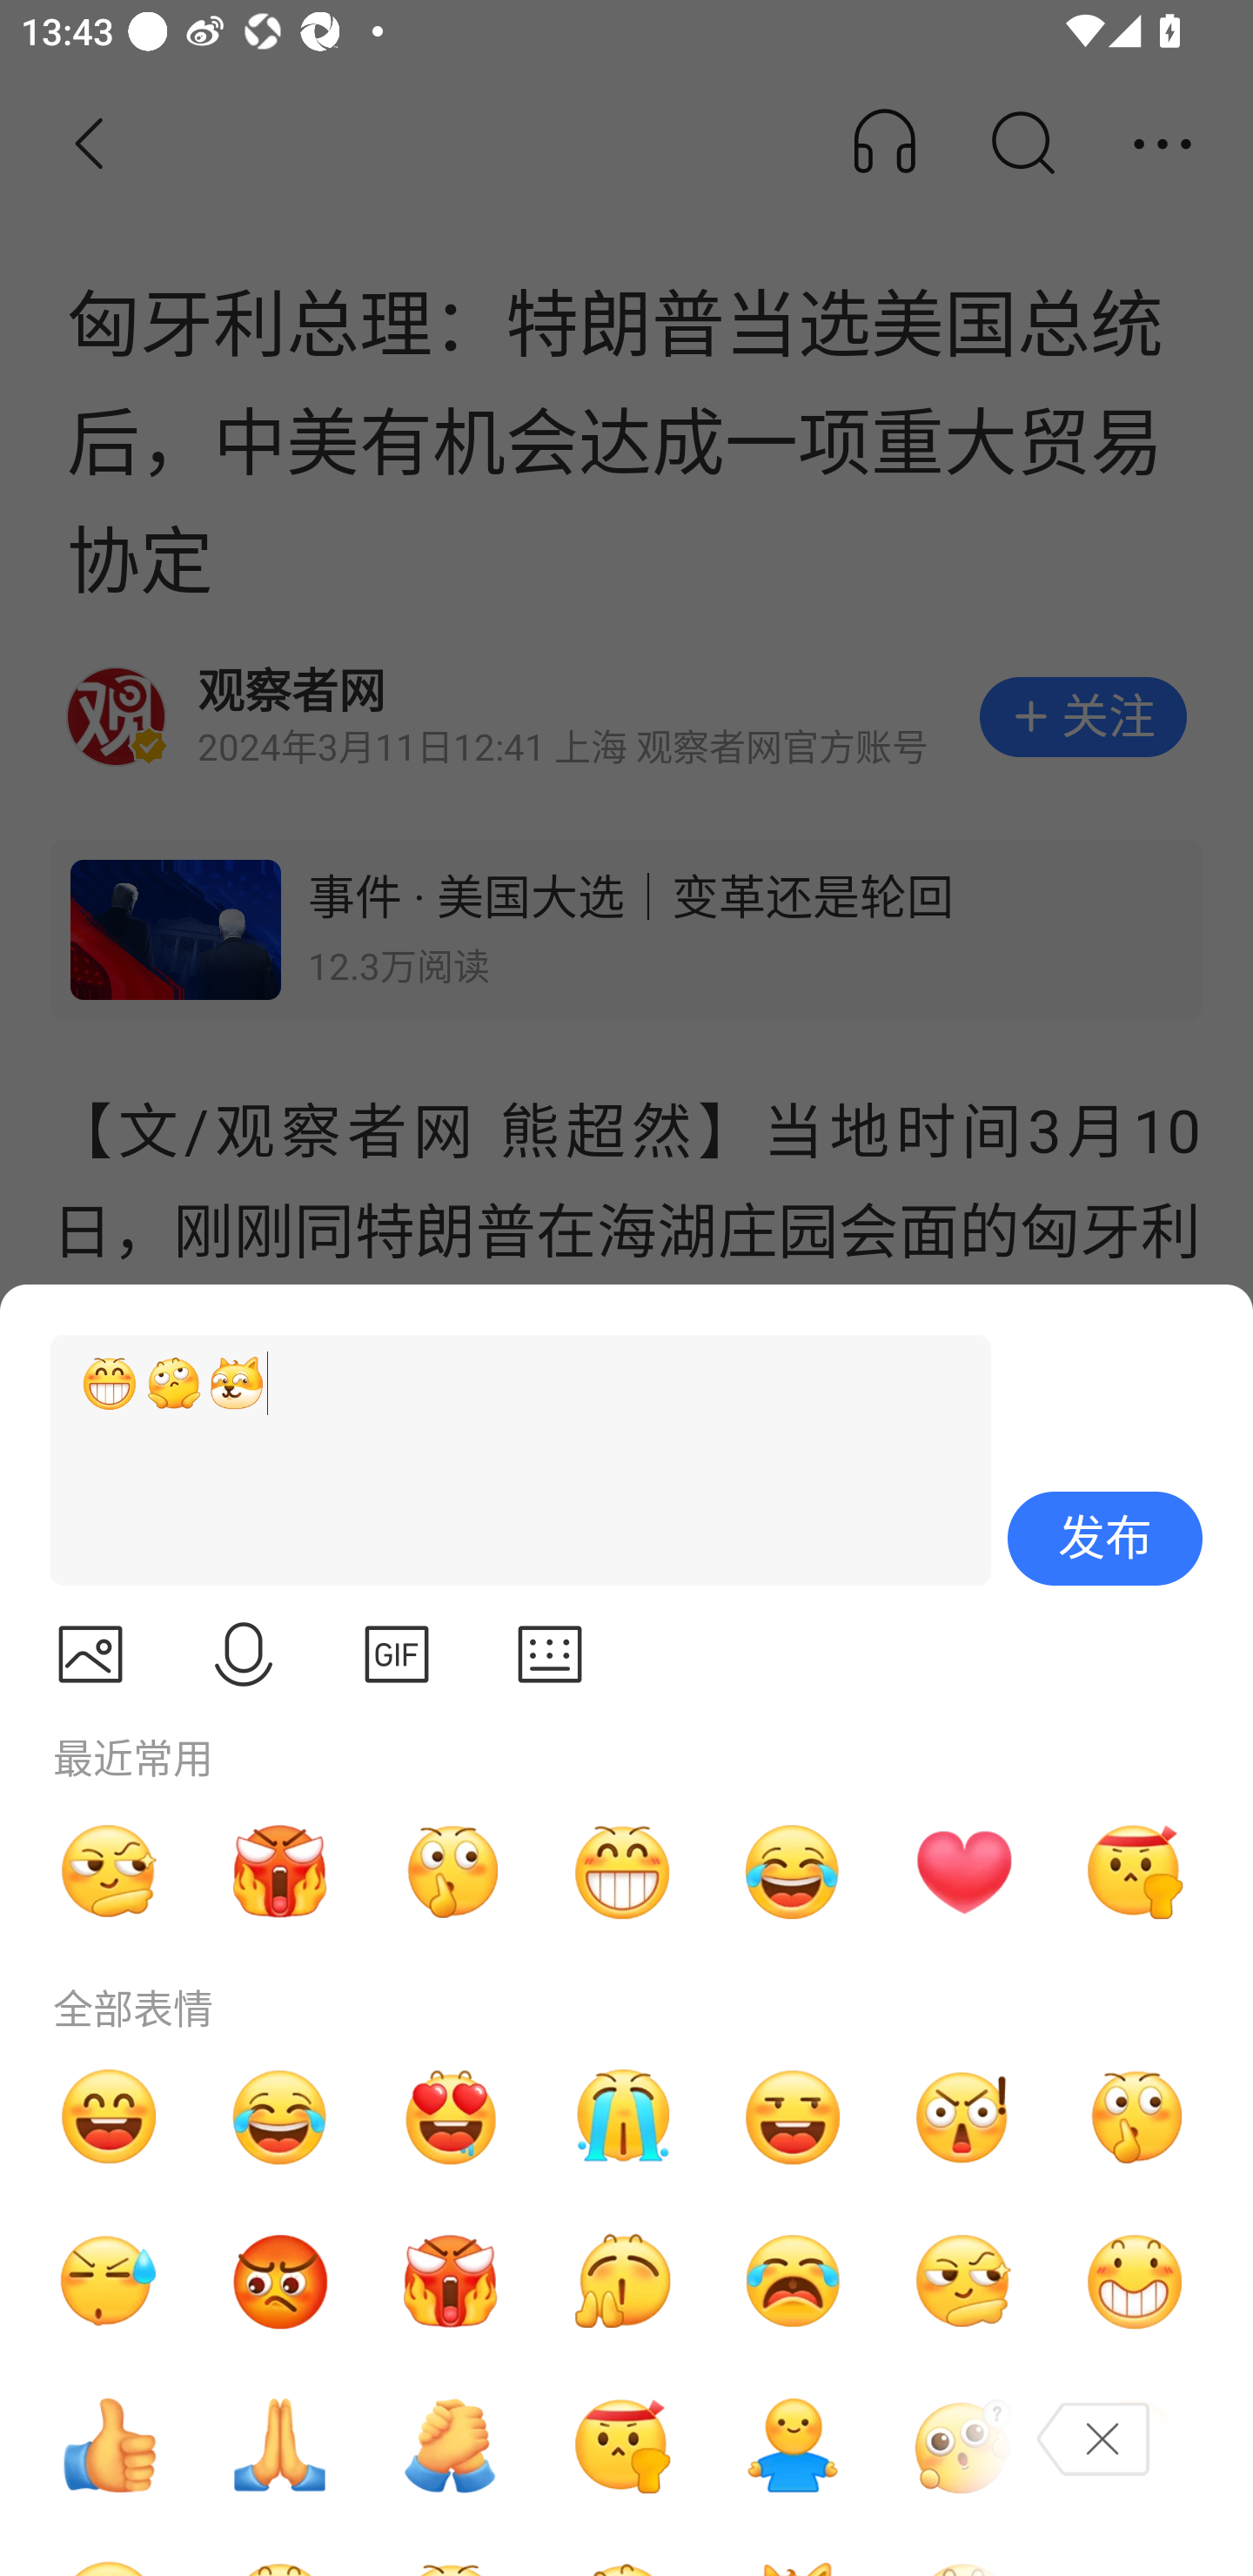  What do you see at coordinates (451, 2282) in the screenshot?
I see `愤怒` at bounding box center [451, 2282].